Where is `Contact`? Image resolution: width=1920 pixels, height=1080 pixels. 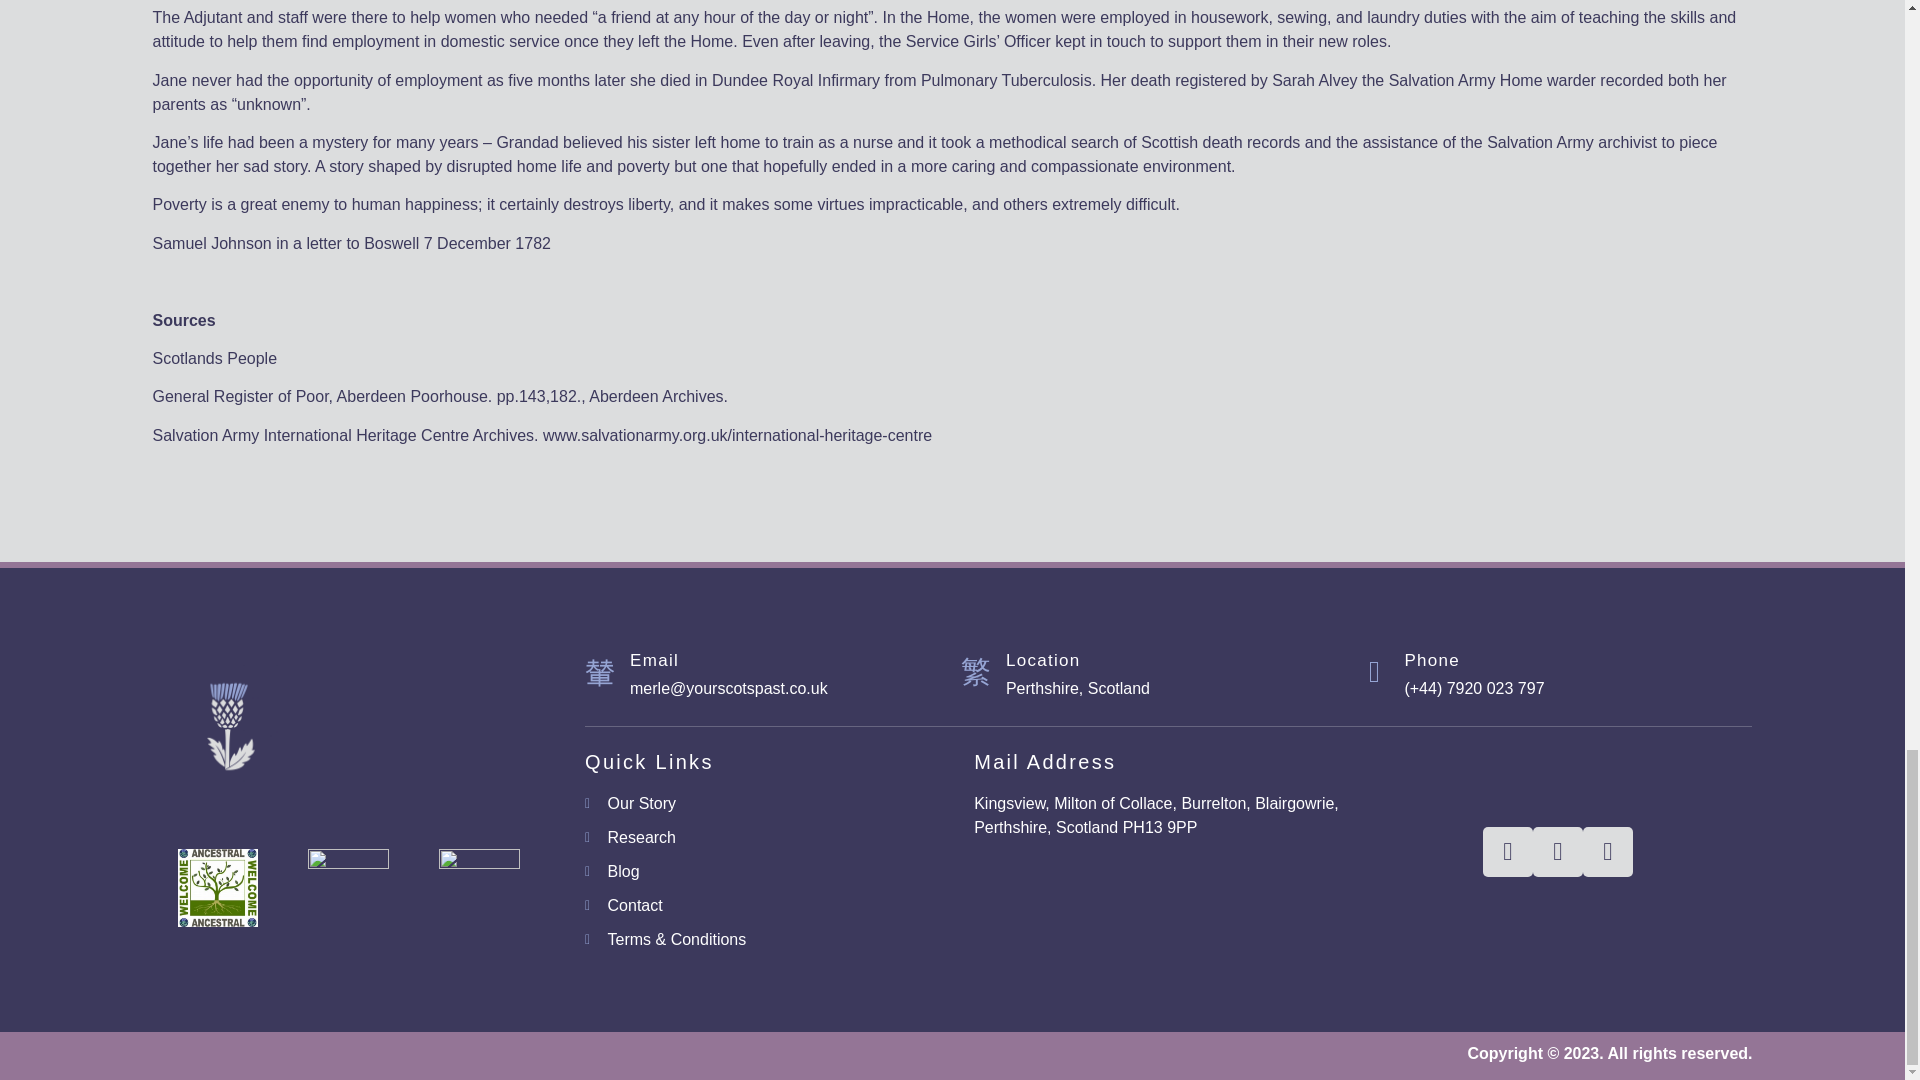 Contact is located at coordinates (779, 906).